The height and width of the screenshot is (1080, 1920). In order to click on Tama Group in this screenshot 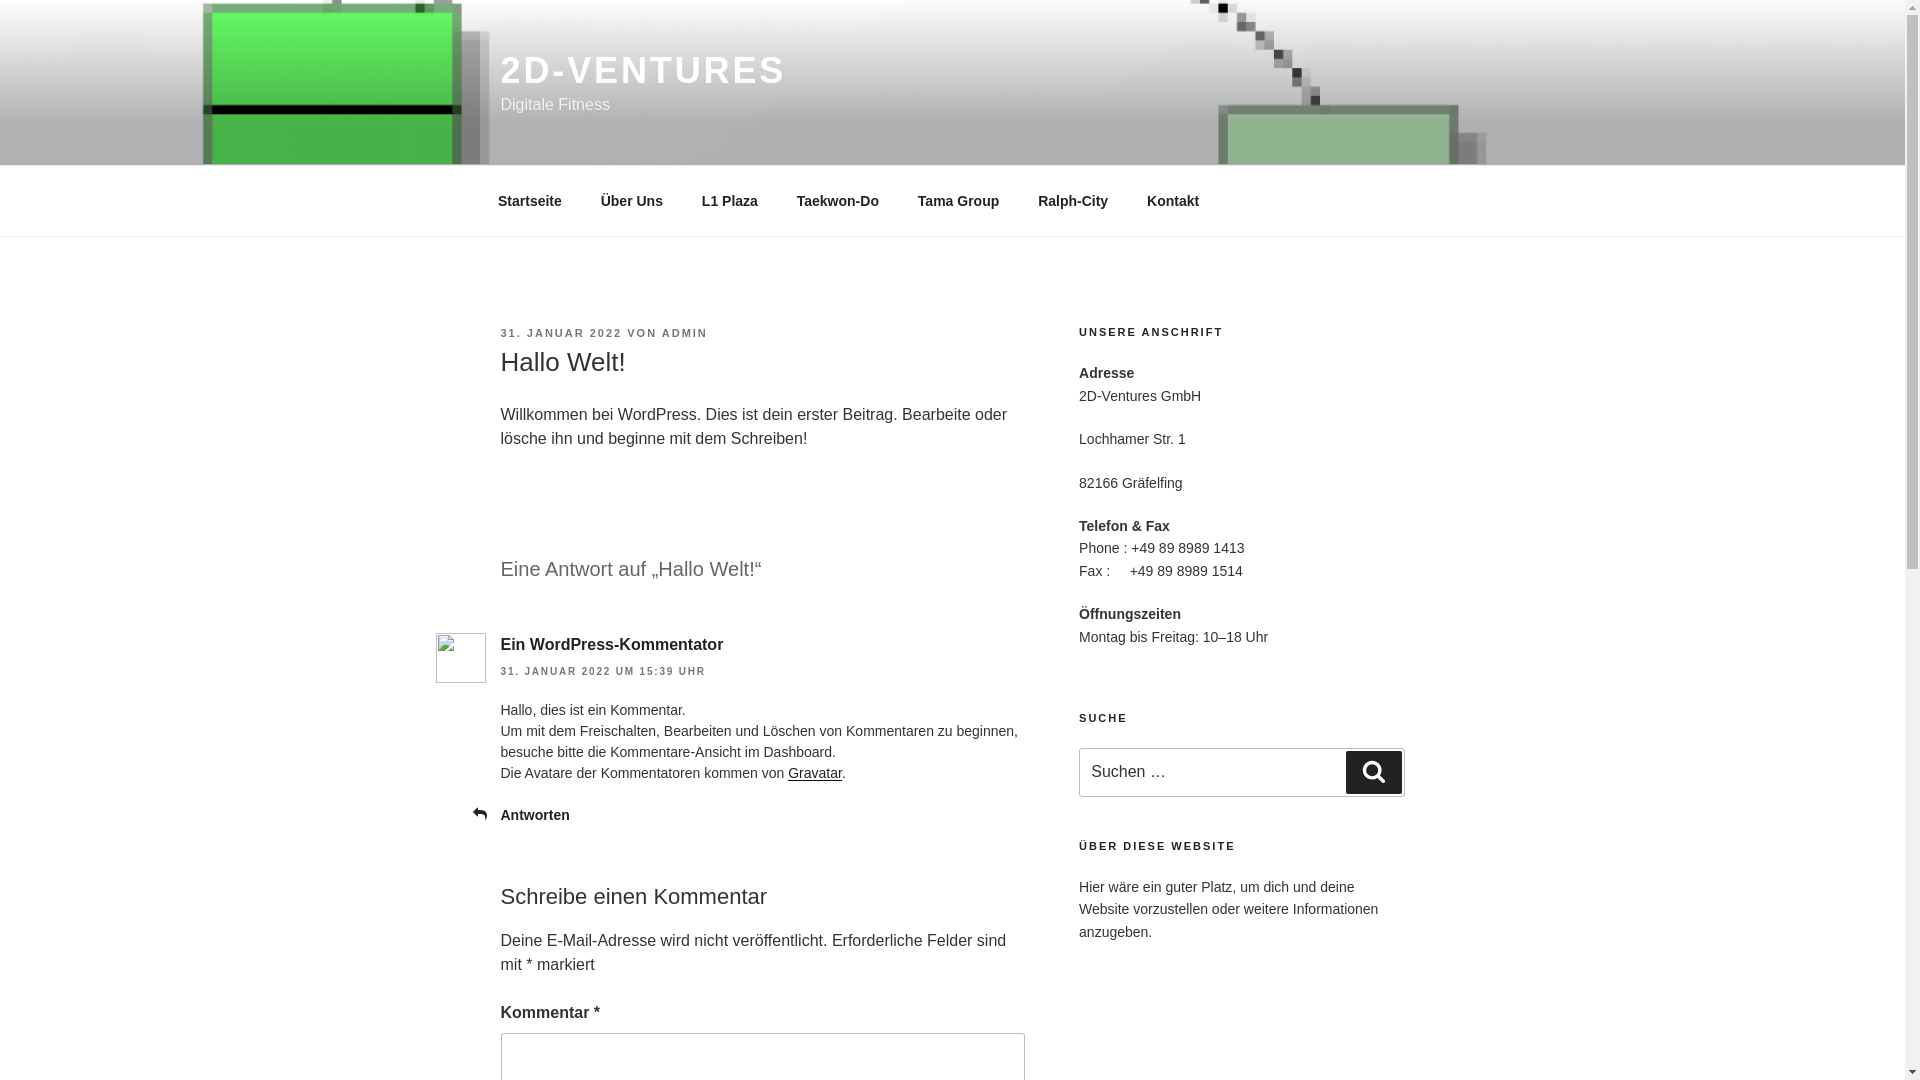, I will do `click(958, 200)`.